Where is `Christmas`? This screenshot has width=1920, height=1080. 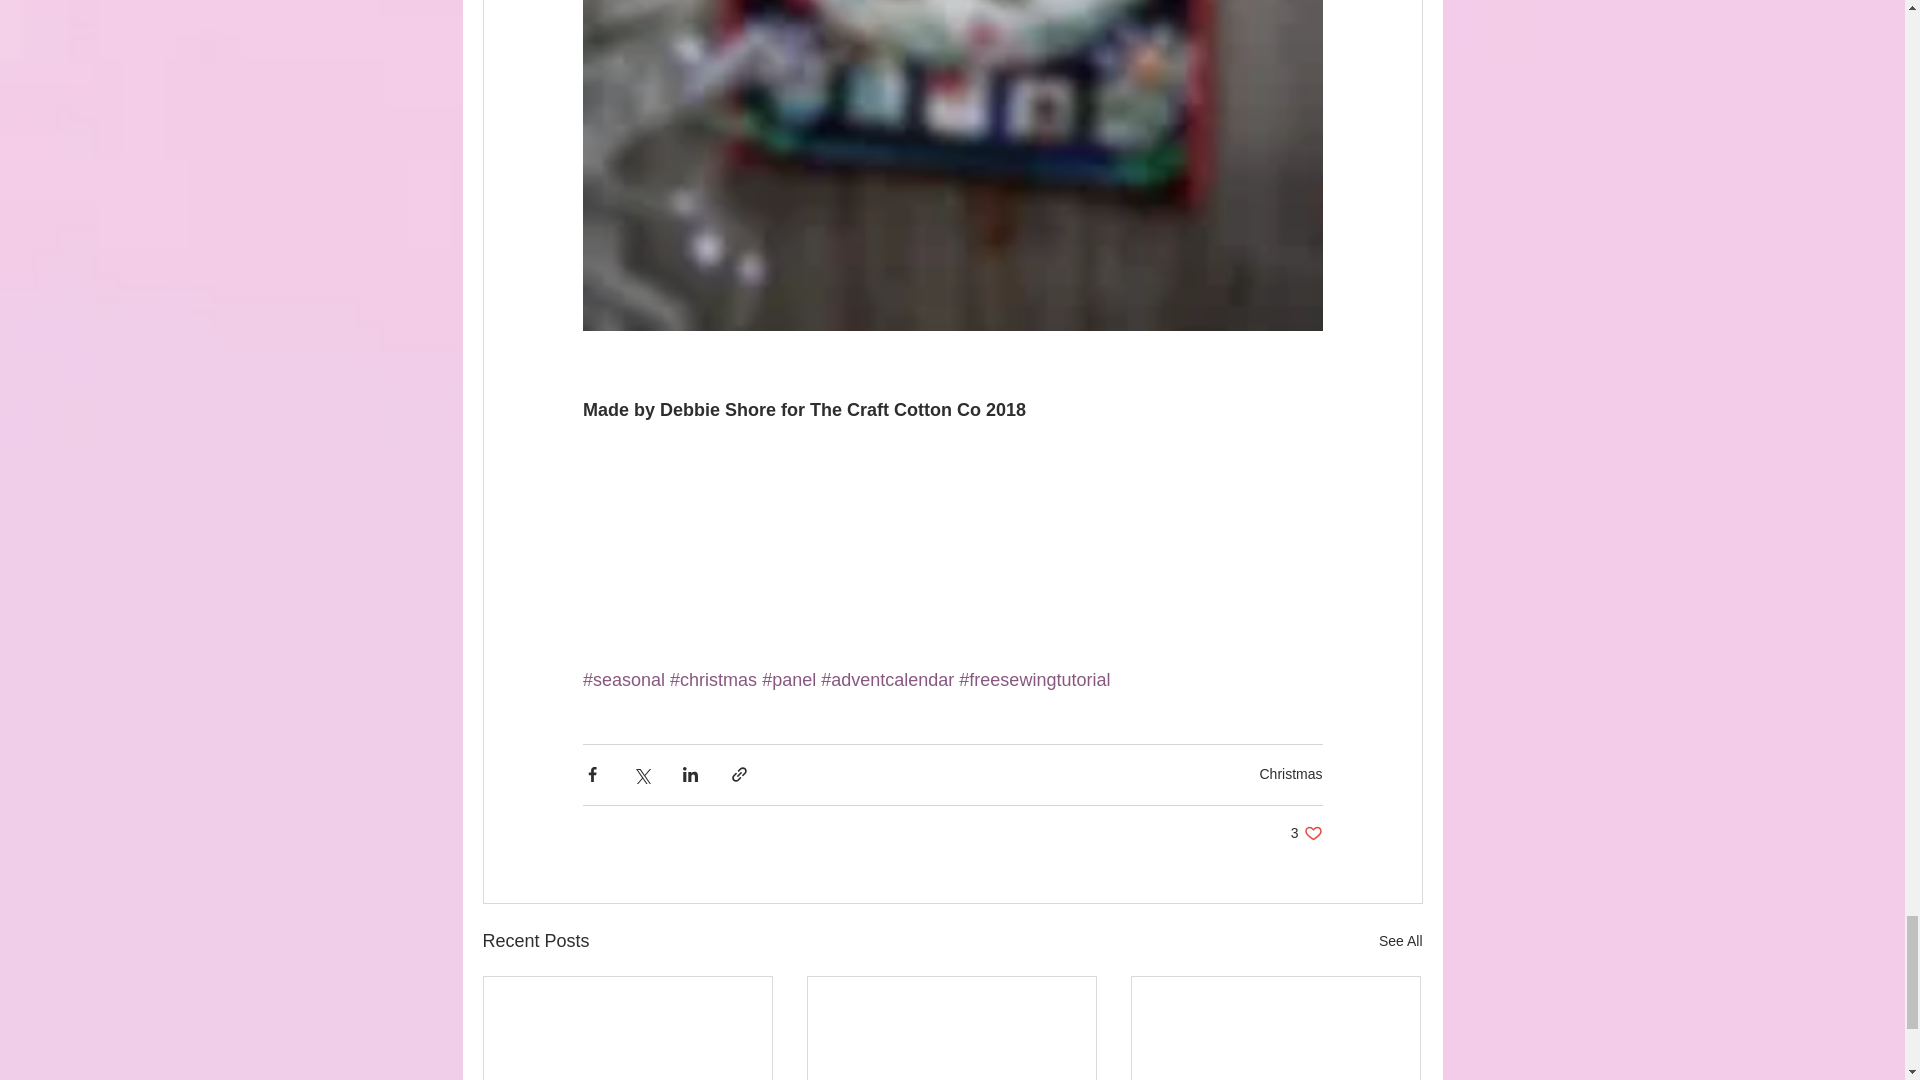 Christmas is located at coordinates (1400, 940).